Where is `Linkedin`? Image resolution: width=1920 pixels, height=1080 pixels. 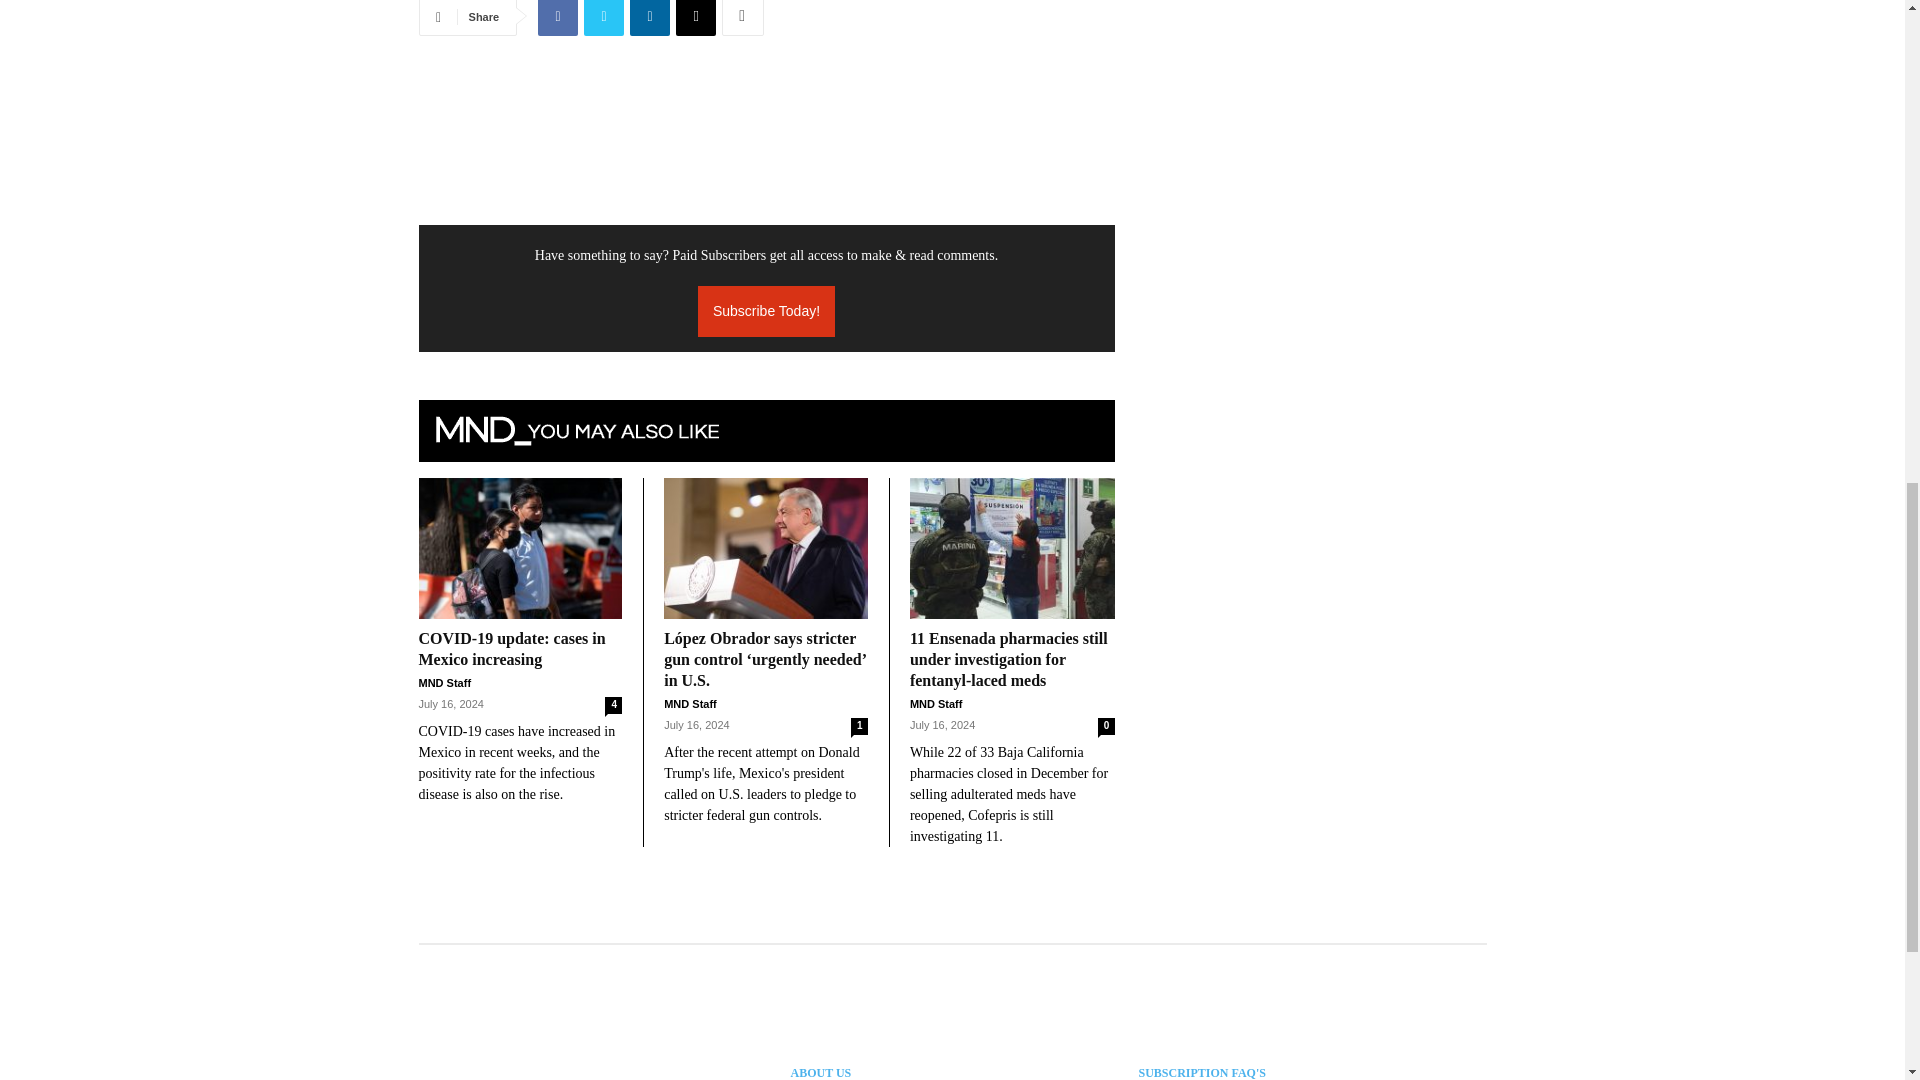
Linkedin is located at coordinates (650, 18).